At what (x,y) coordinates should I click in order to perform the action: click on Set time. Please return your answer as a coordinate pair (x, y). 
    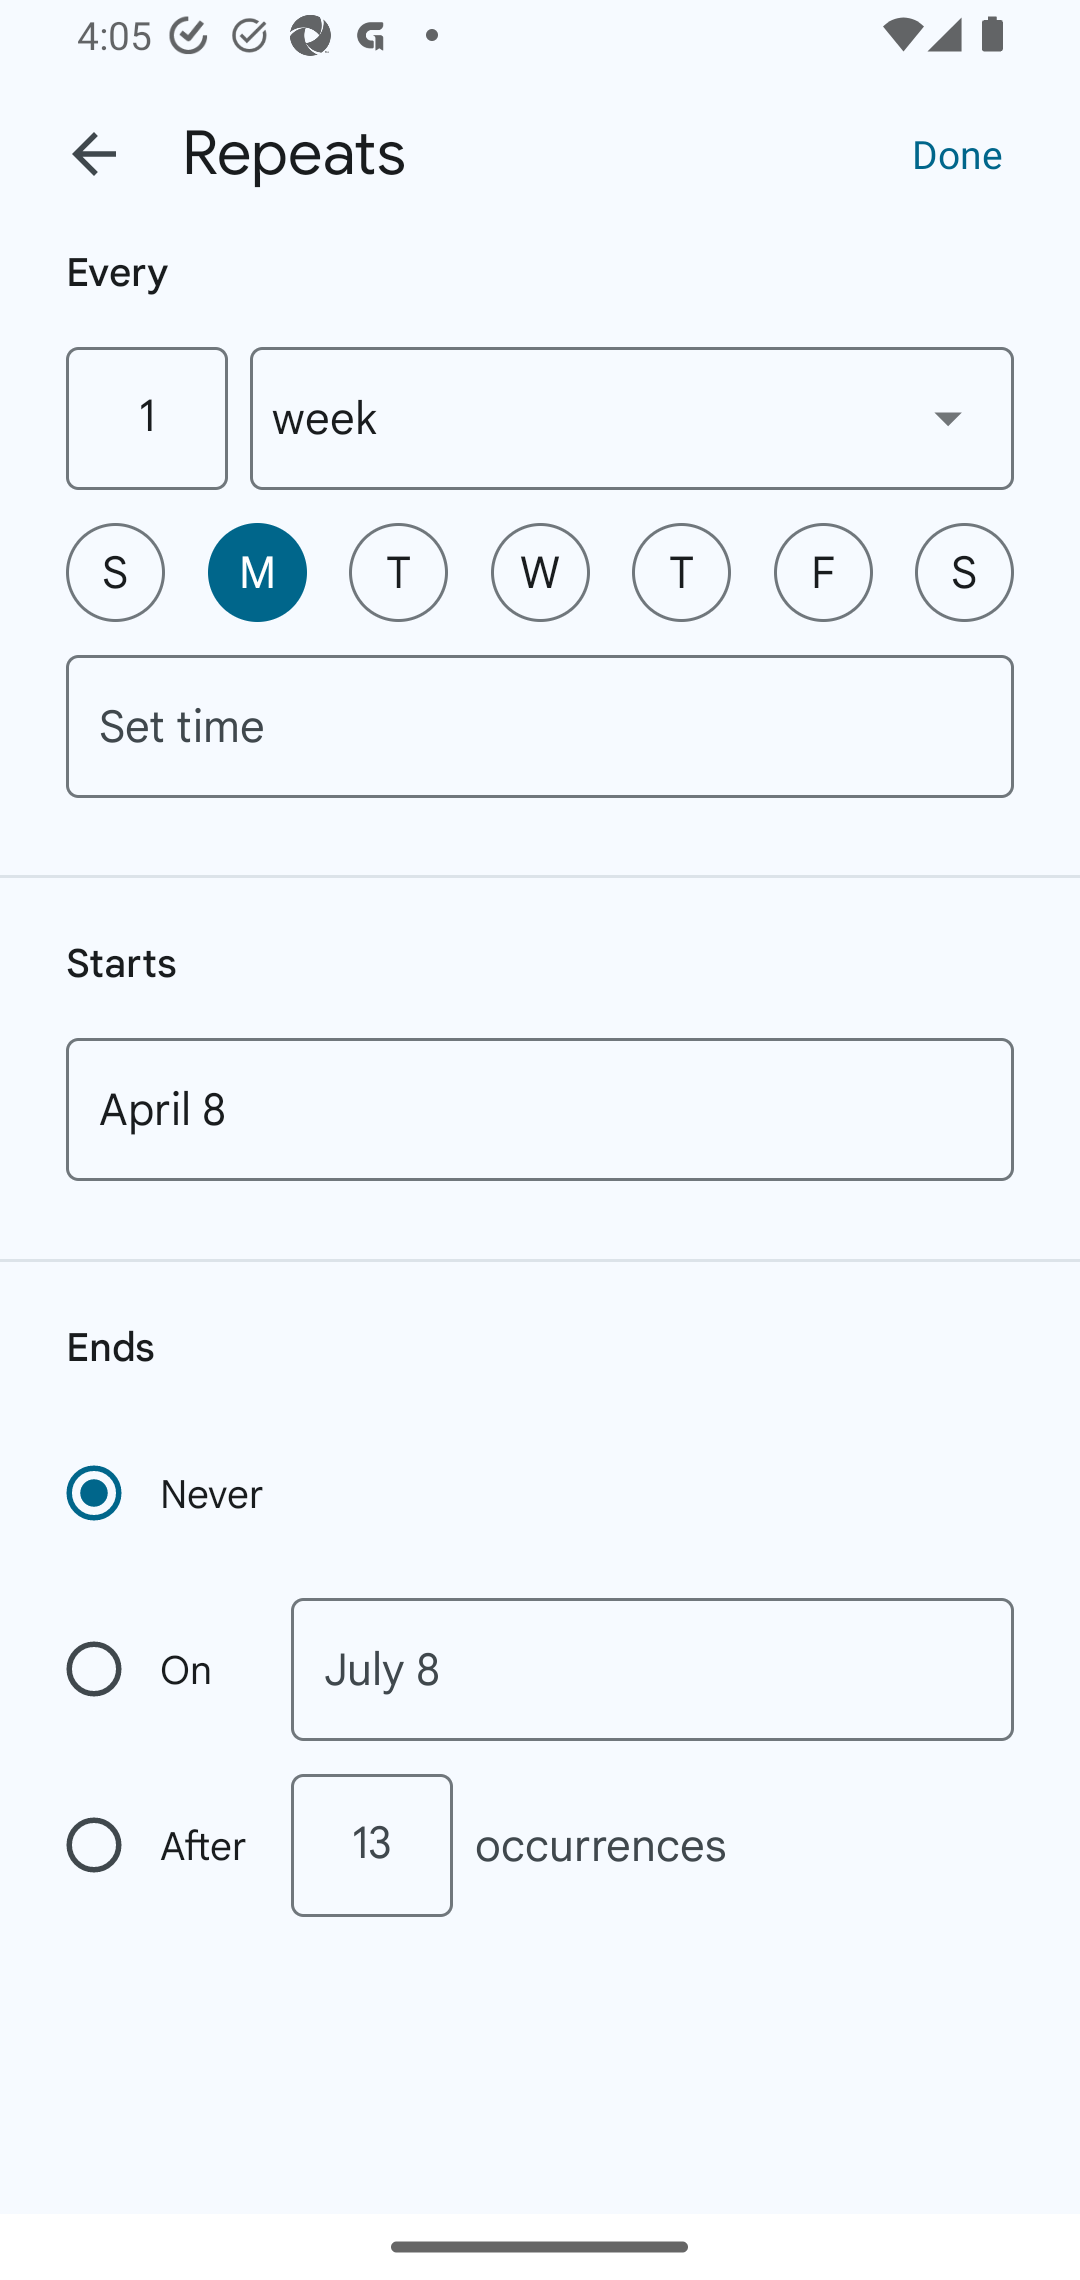
    Looking at the image, I should click on (540, 726).